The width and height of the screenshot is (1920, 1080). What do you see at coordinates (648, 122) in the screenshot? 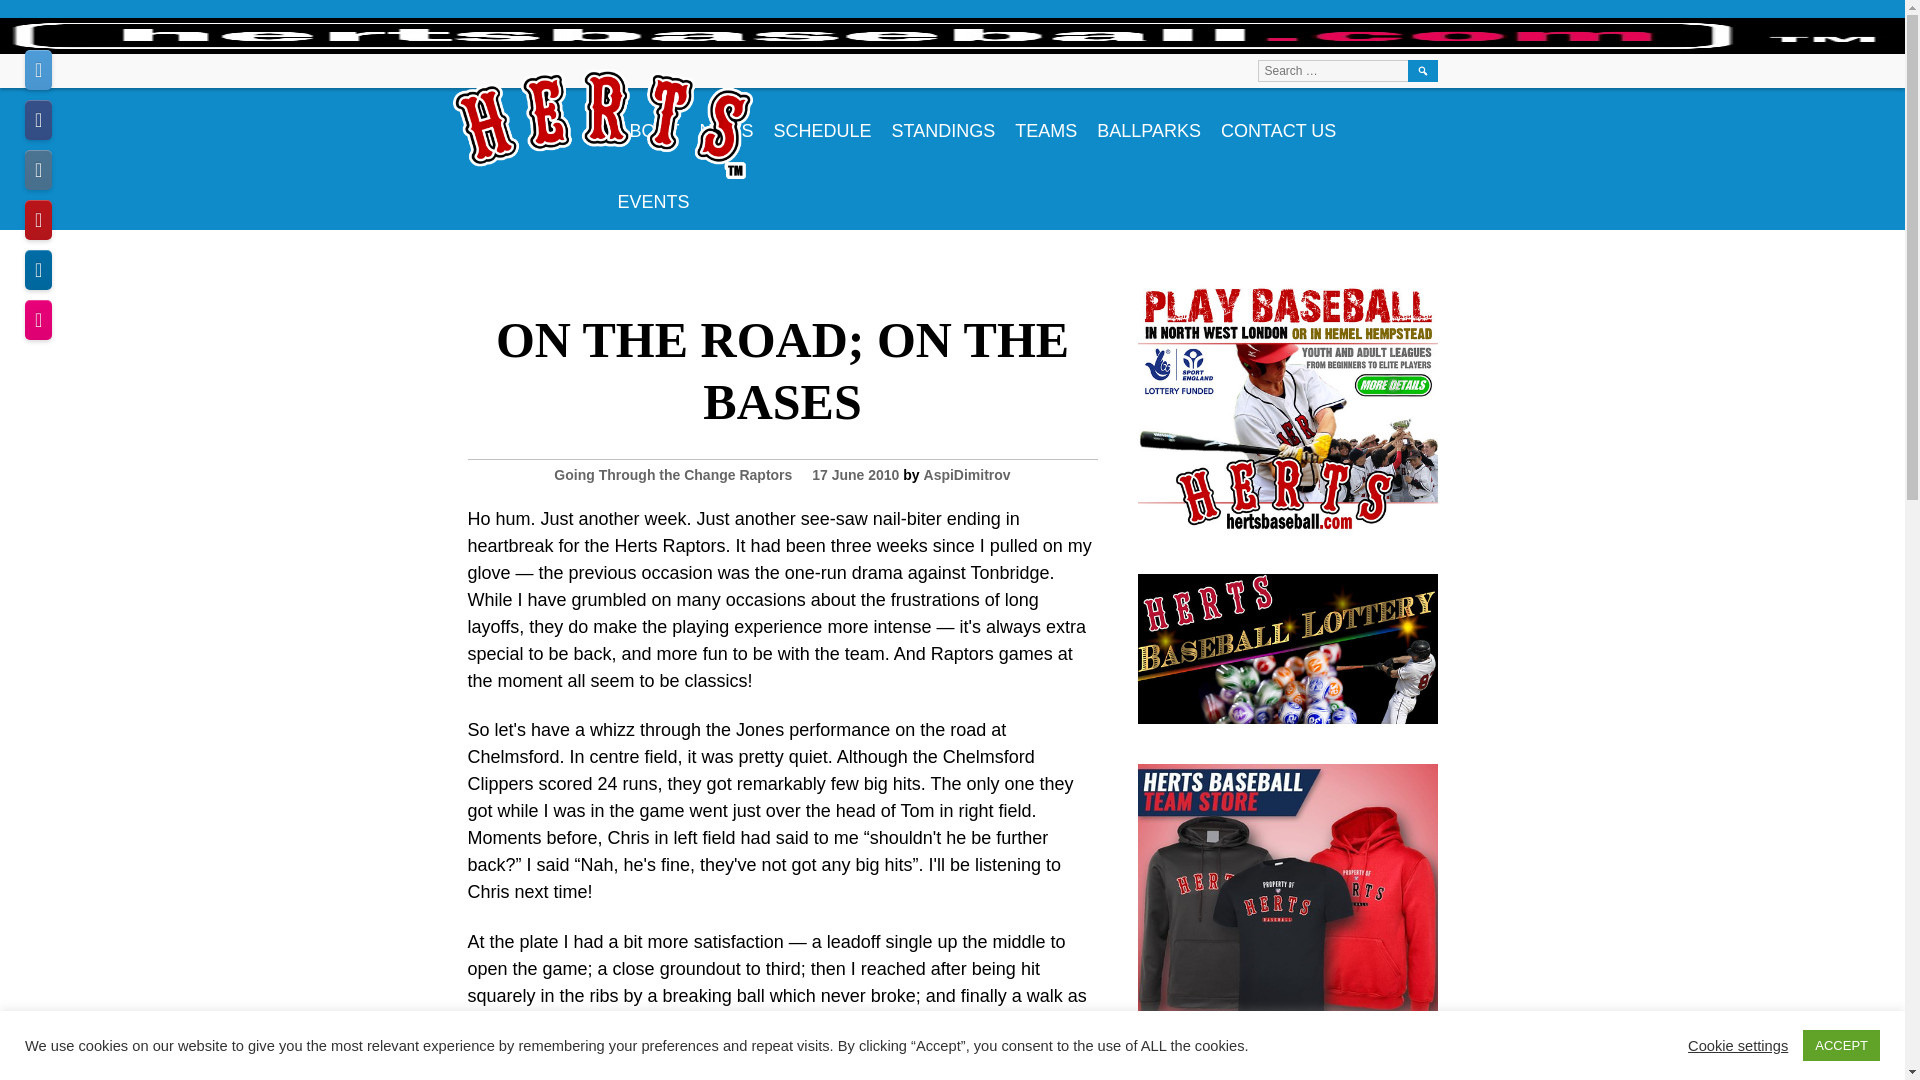
I see `ABOUT` at bounding box center [648, 122].